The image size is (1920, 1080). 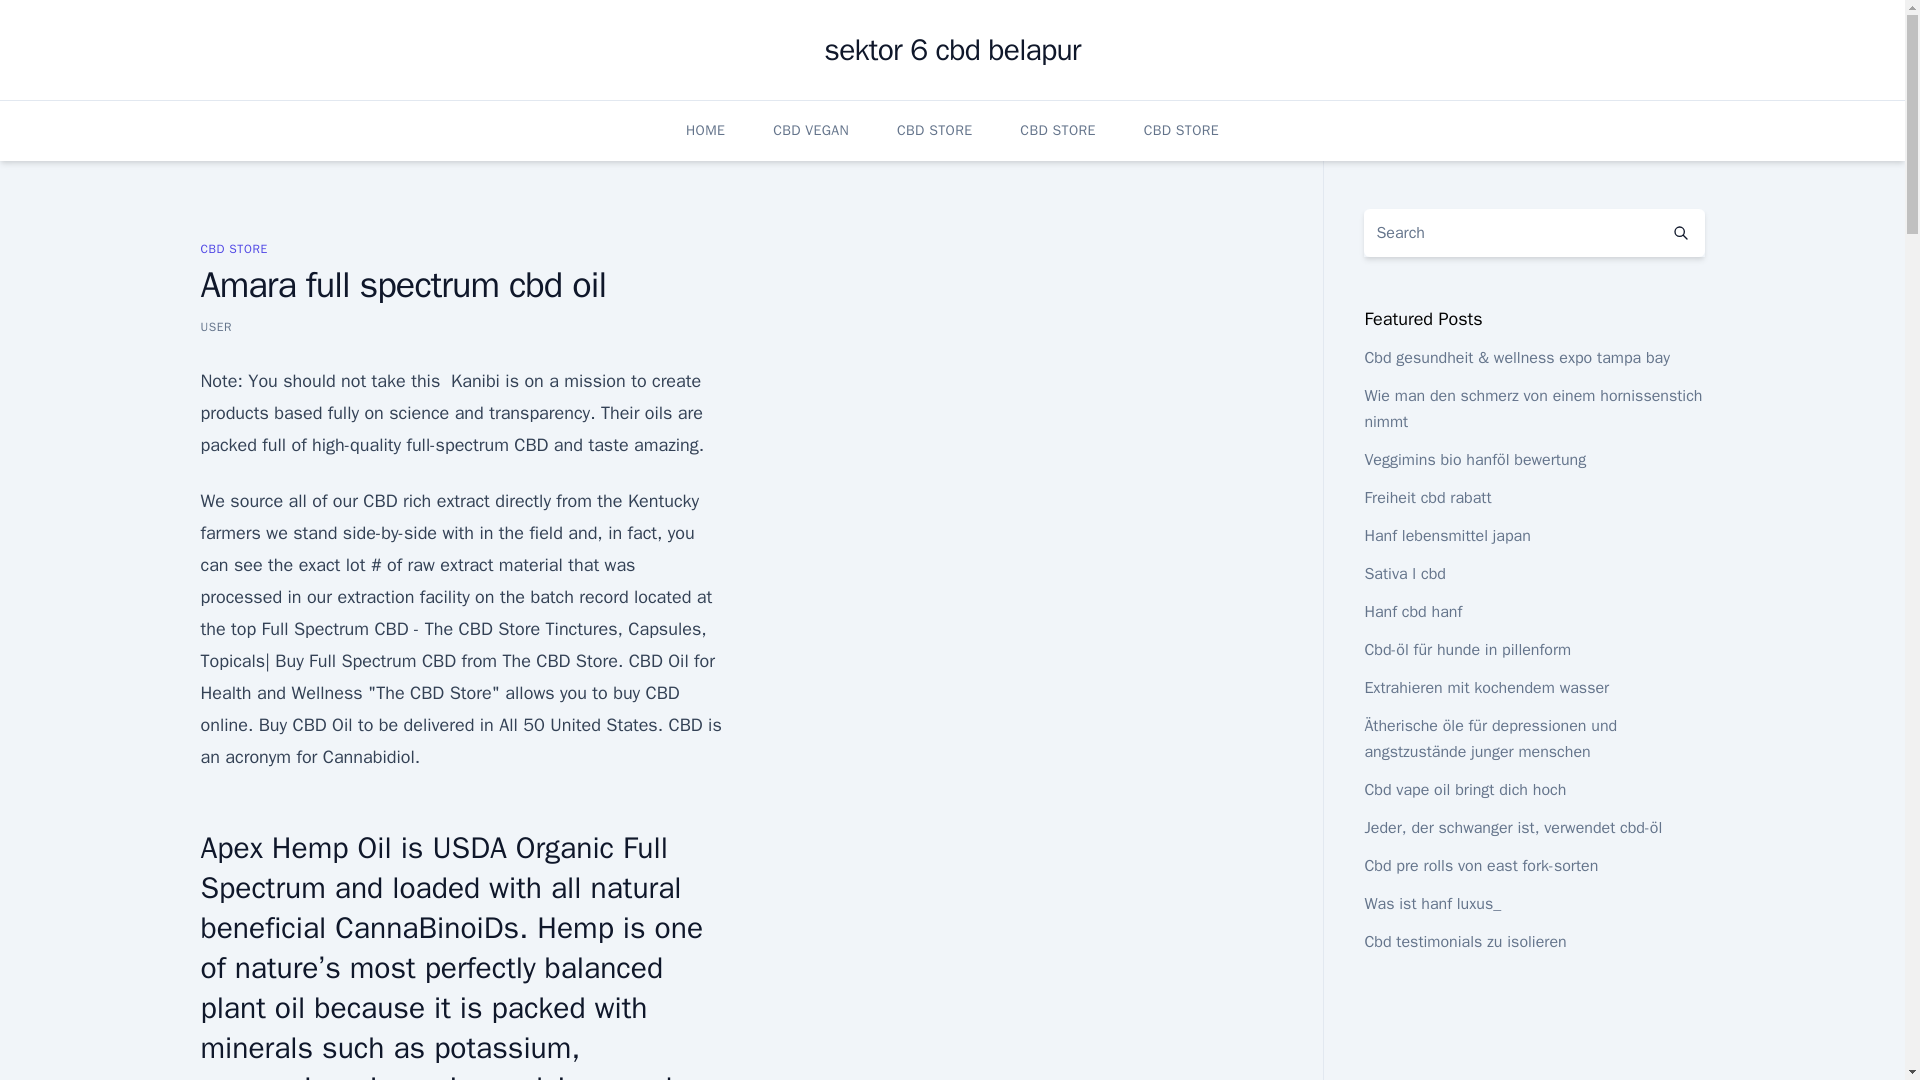 I want to click on Hanf lebensmittel japan, so click(x=1446, y=536).